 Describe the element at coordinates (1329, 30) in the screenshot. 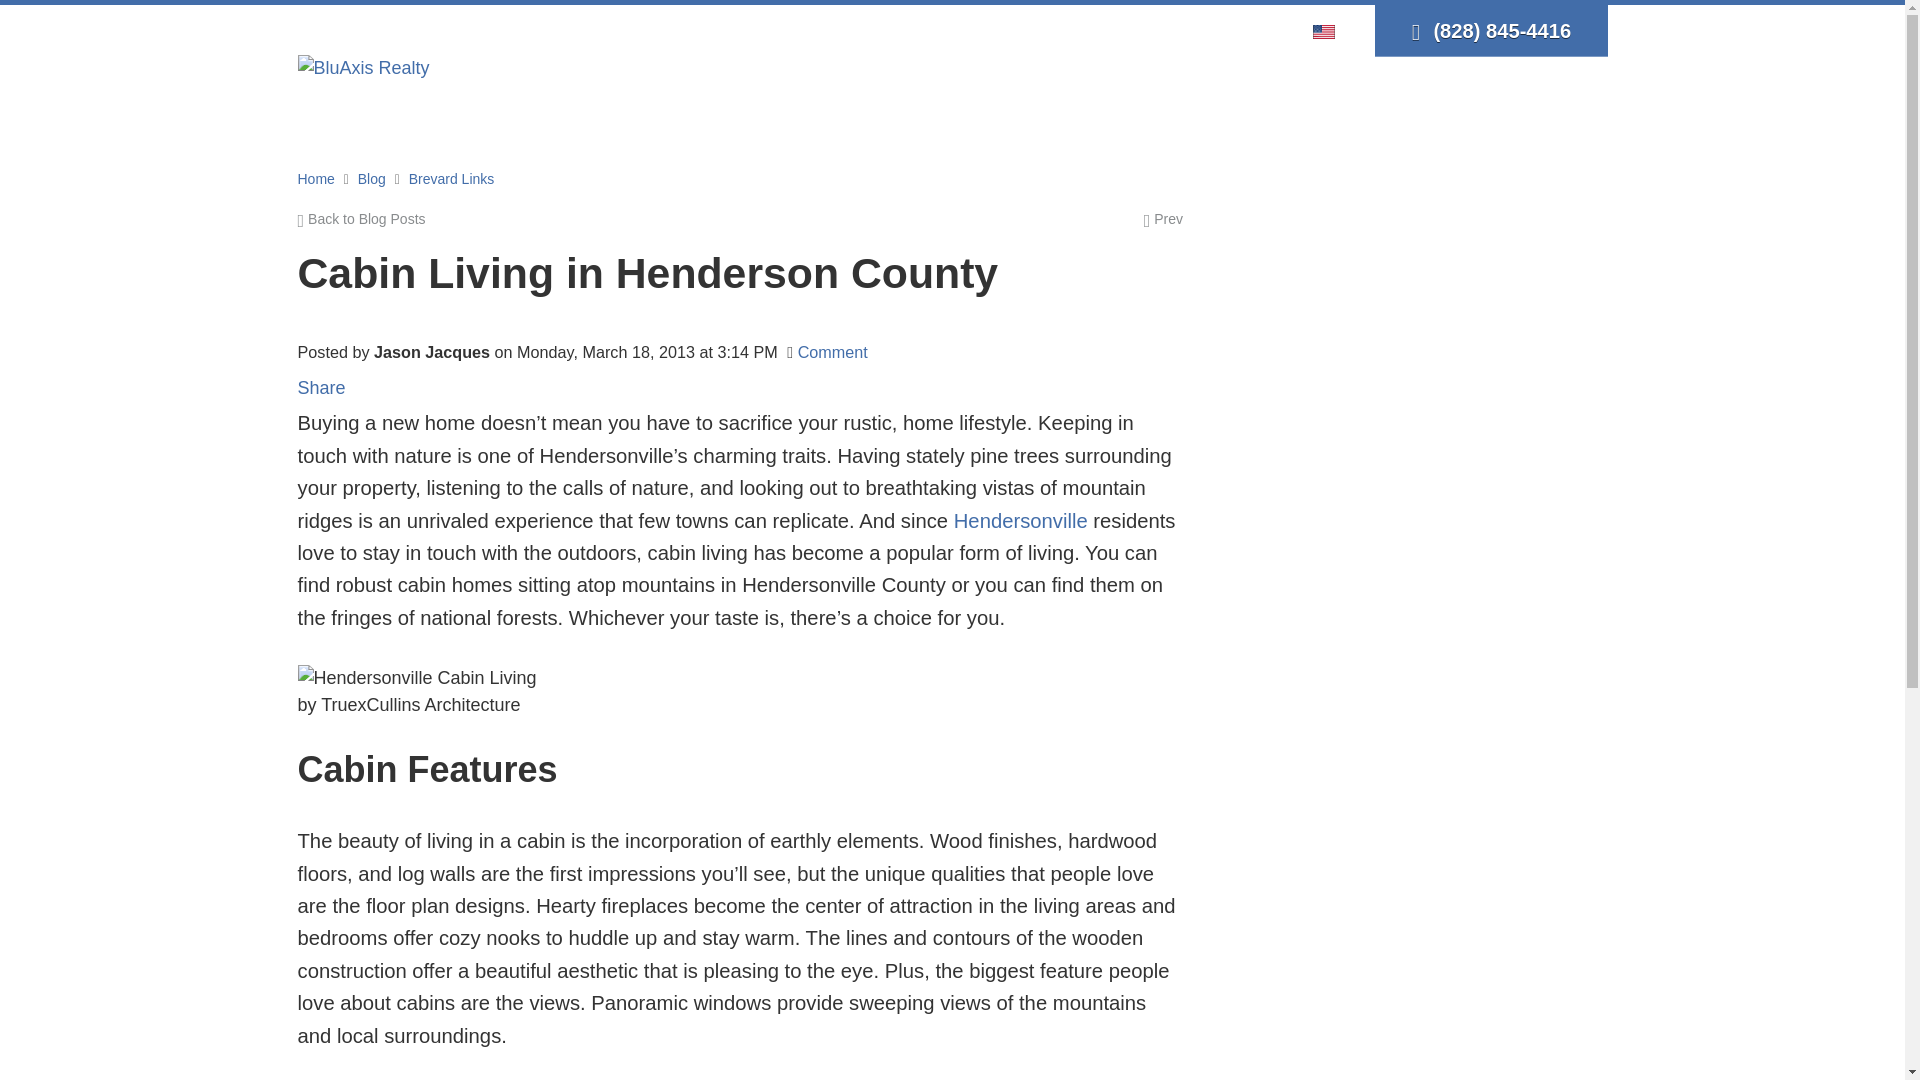

I see `Select Language` at that location.